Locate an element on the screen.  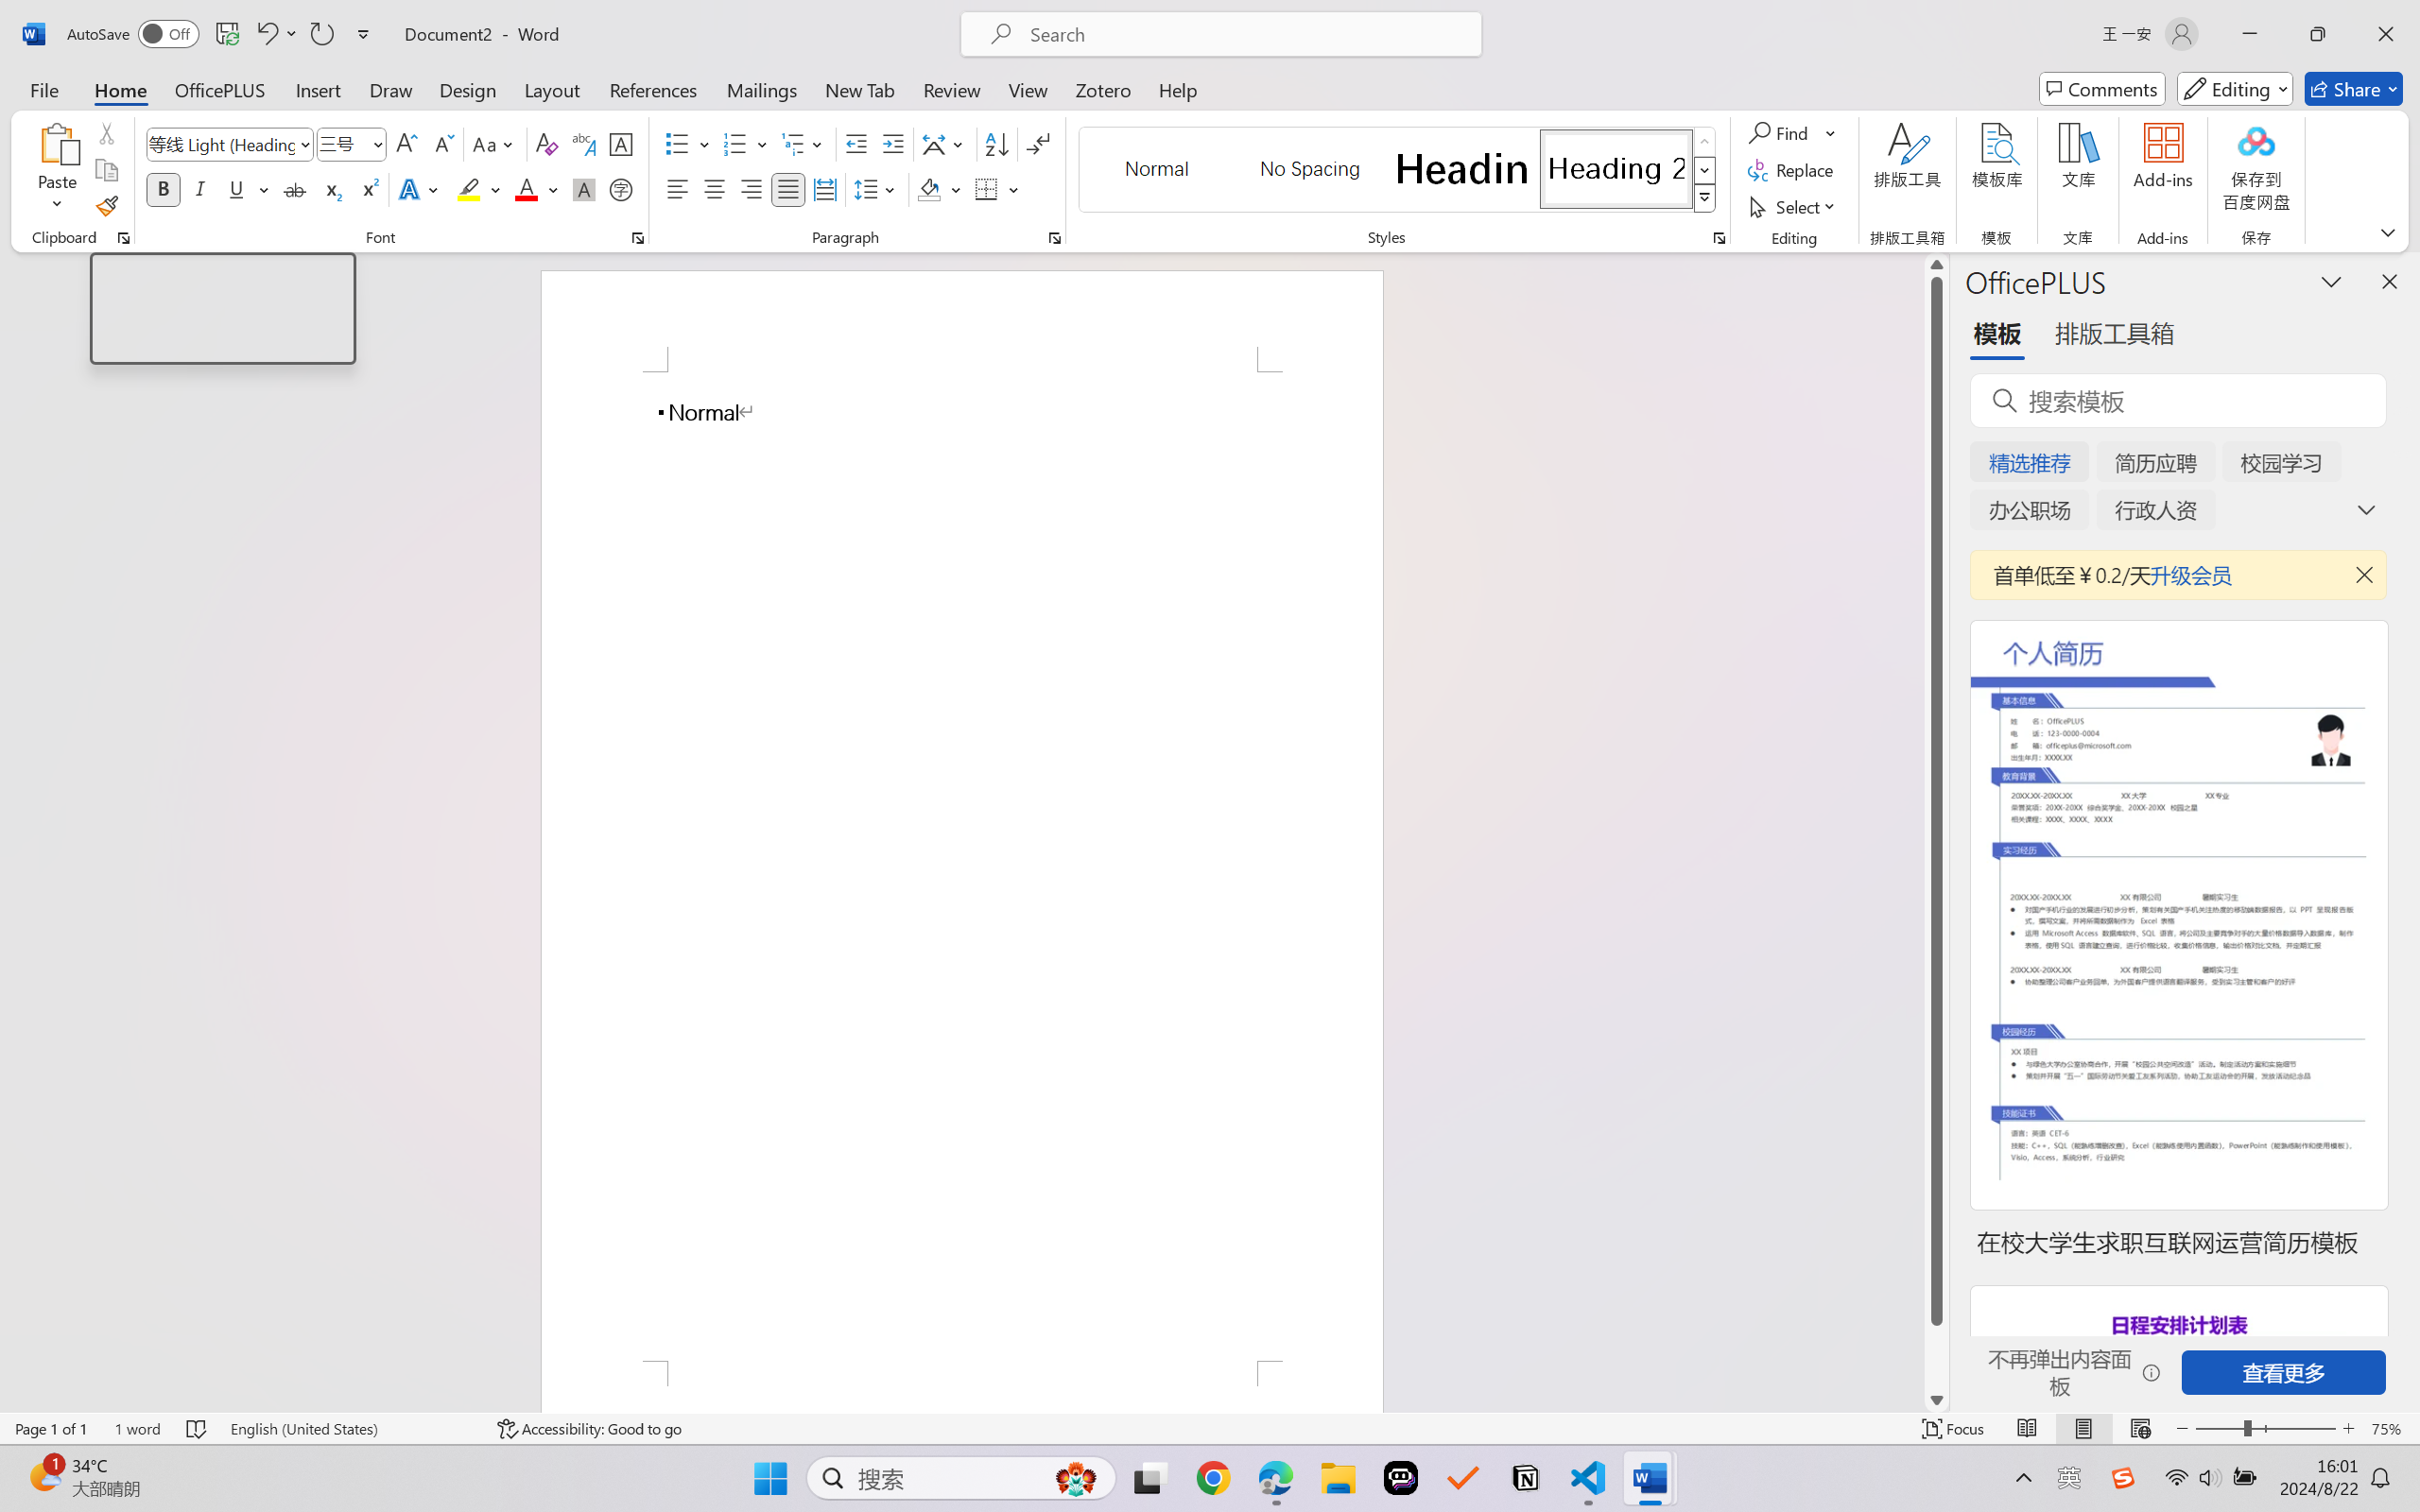
Page Number Page 1 of 1 is located at coordinates (51, 1429).